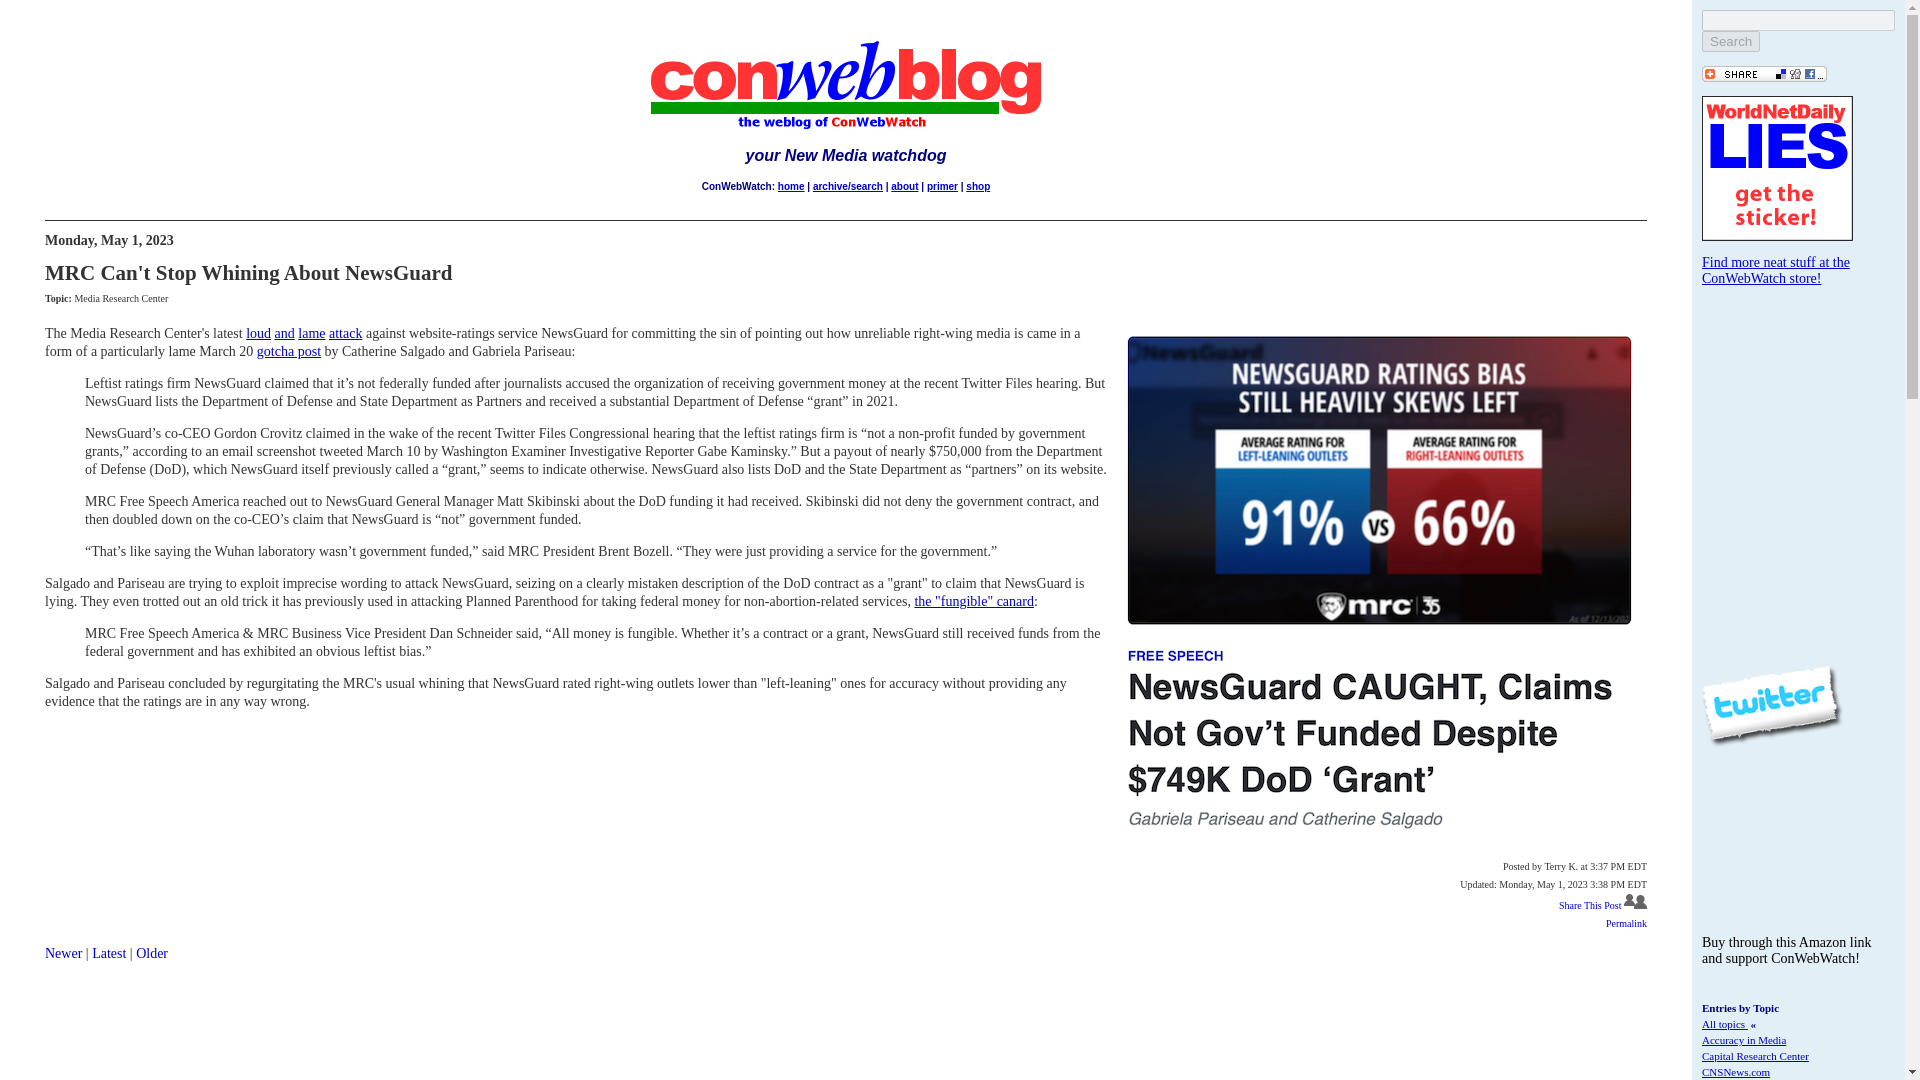 The height and width of the screenshot is (1080, 1920). Describe the element at coordinates (974, 602) in the screenshot. I see `the "fungible" canard` at that location.